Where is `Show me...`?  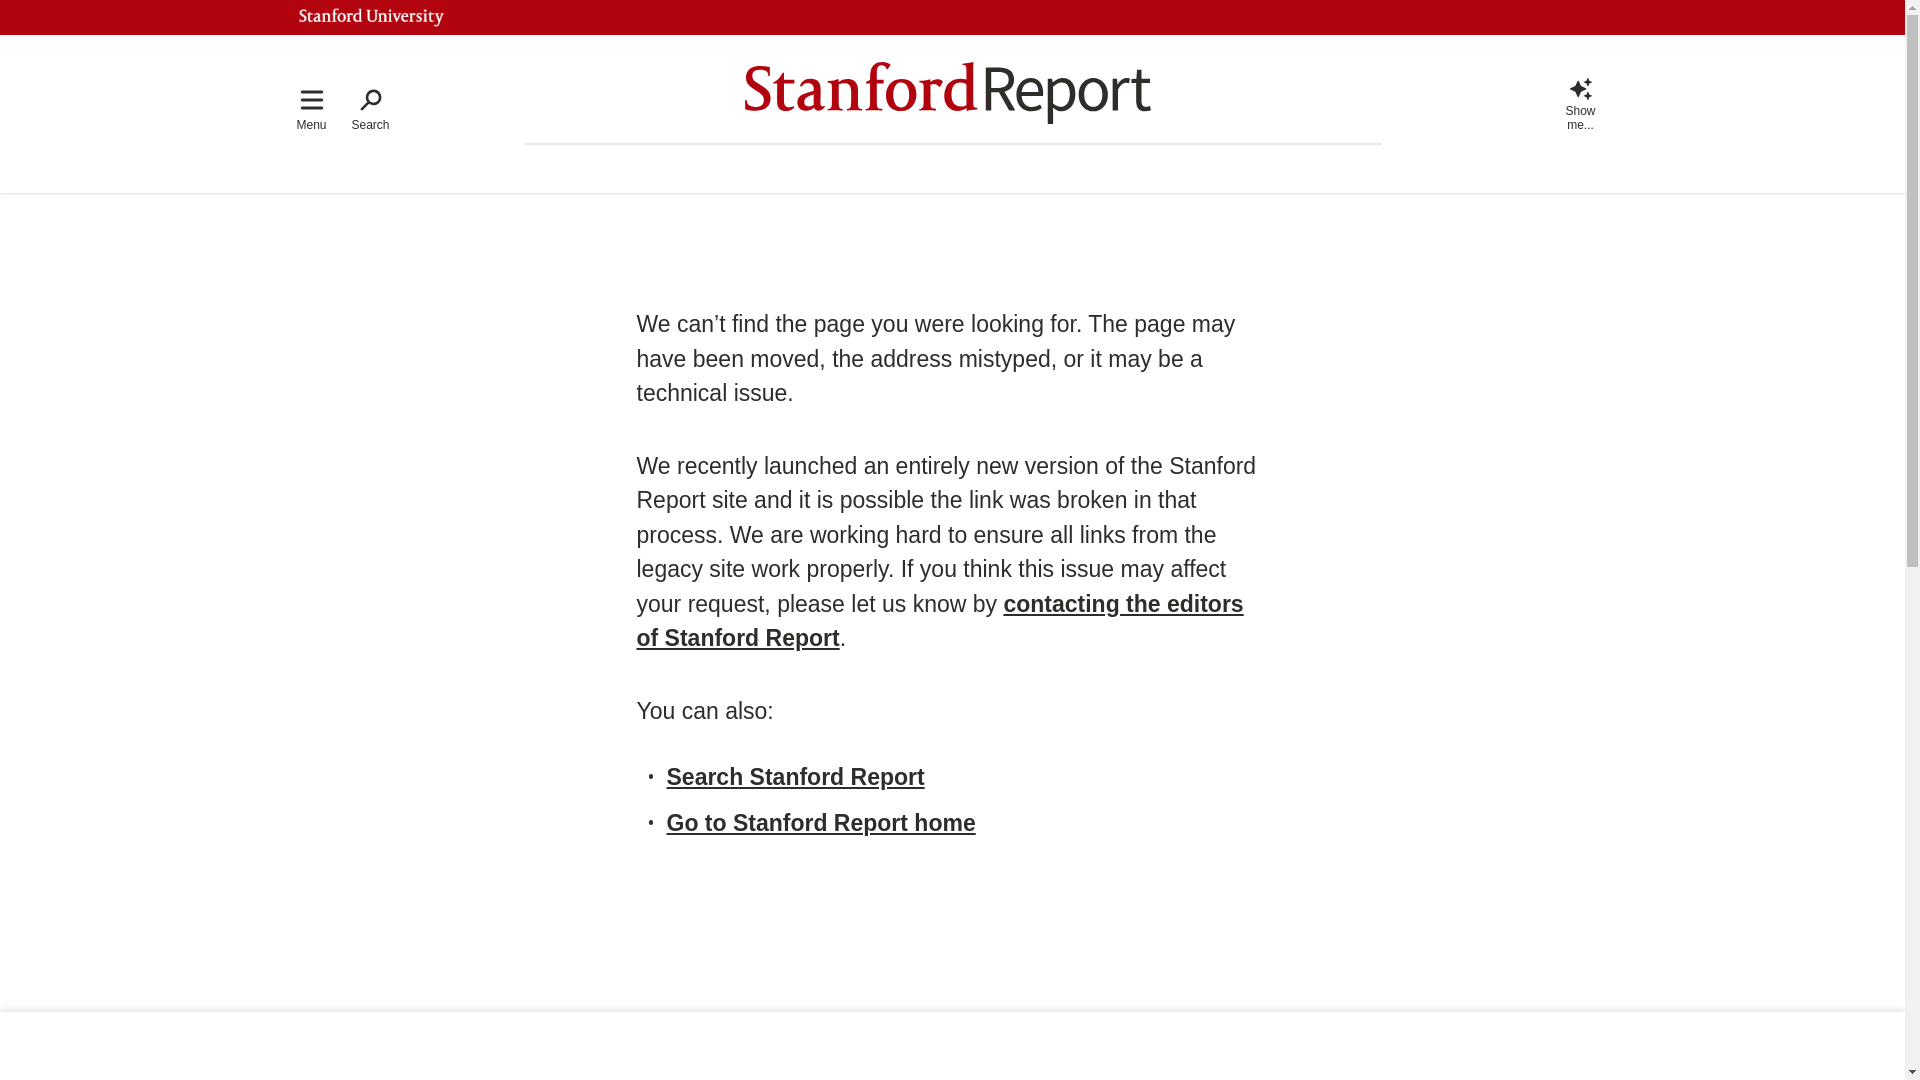 Show me... is located at coordinates (1580, 102).